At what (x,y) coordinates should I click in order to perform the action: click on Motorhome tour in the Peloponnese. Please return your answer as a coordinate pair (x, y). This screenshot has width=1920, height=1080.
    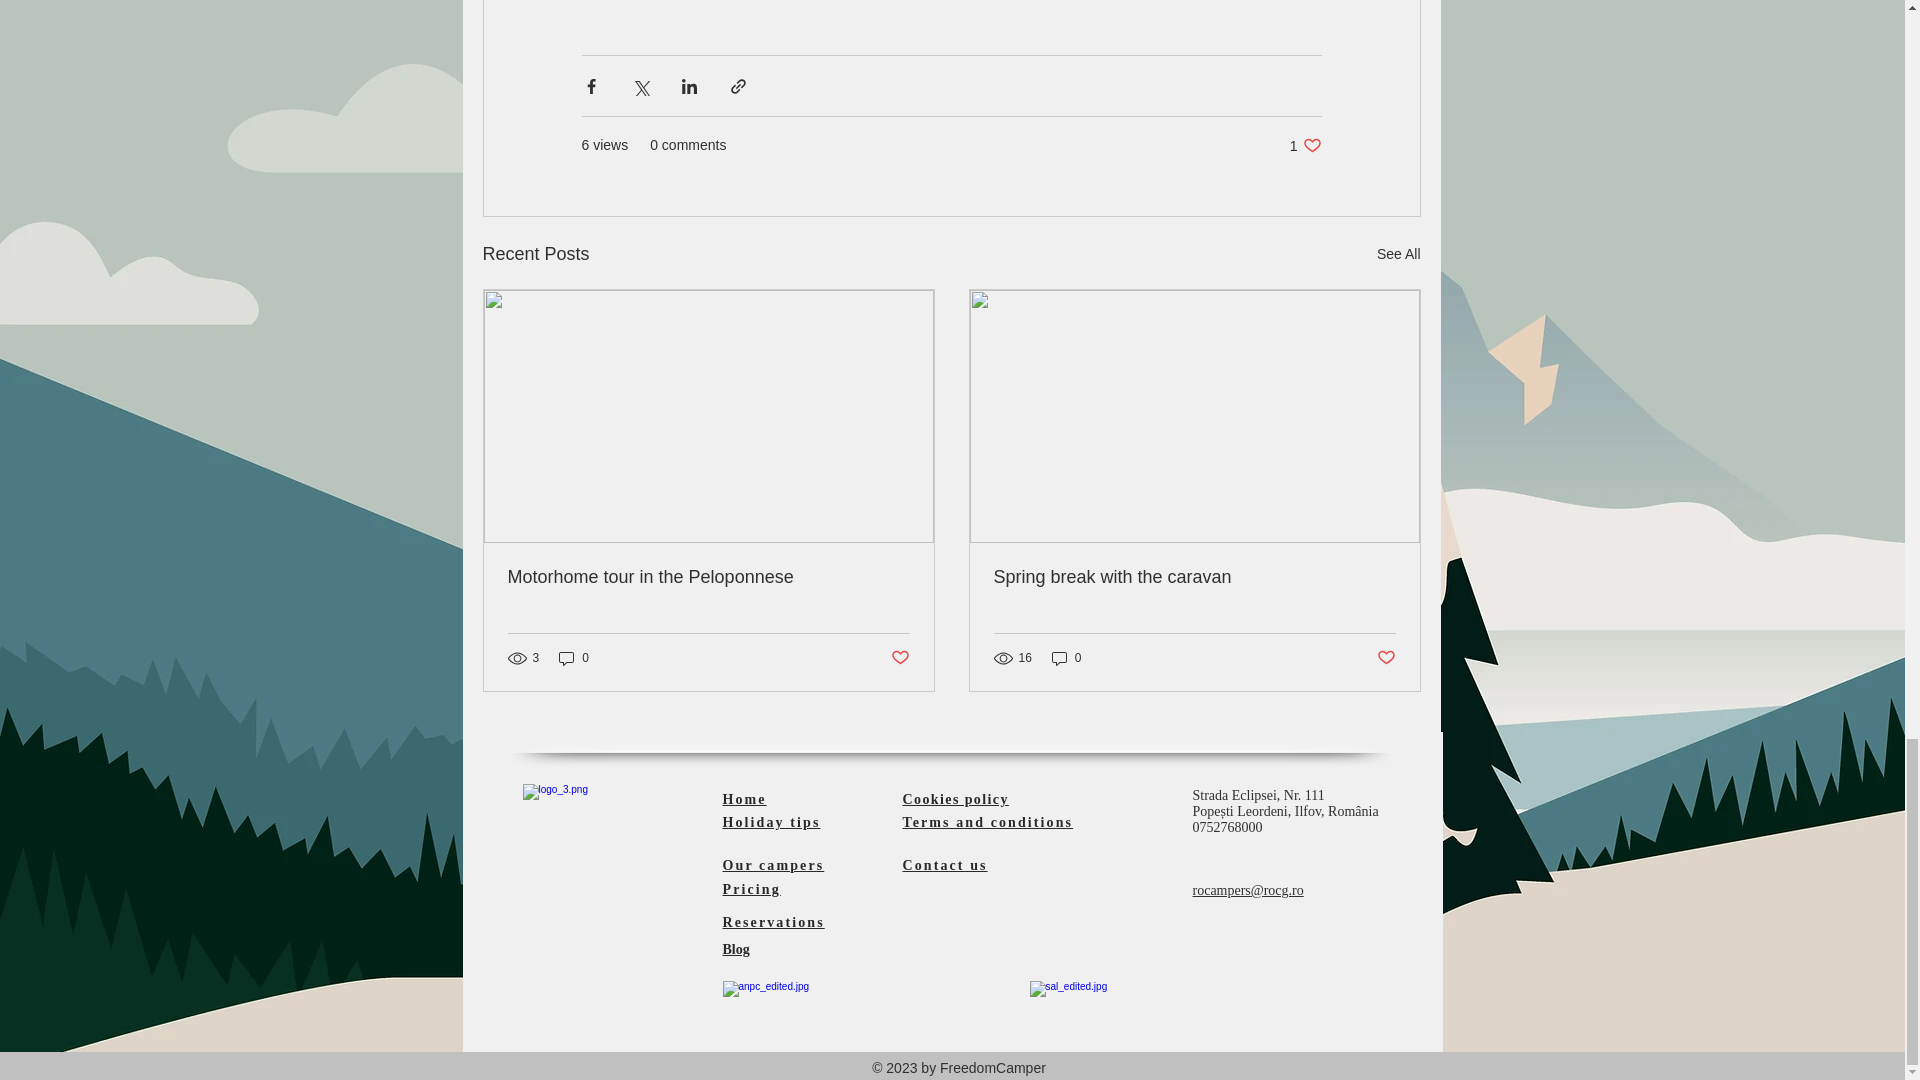
    Looking at the image, I should click on (709, 577).